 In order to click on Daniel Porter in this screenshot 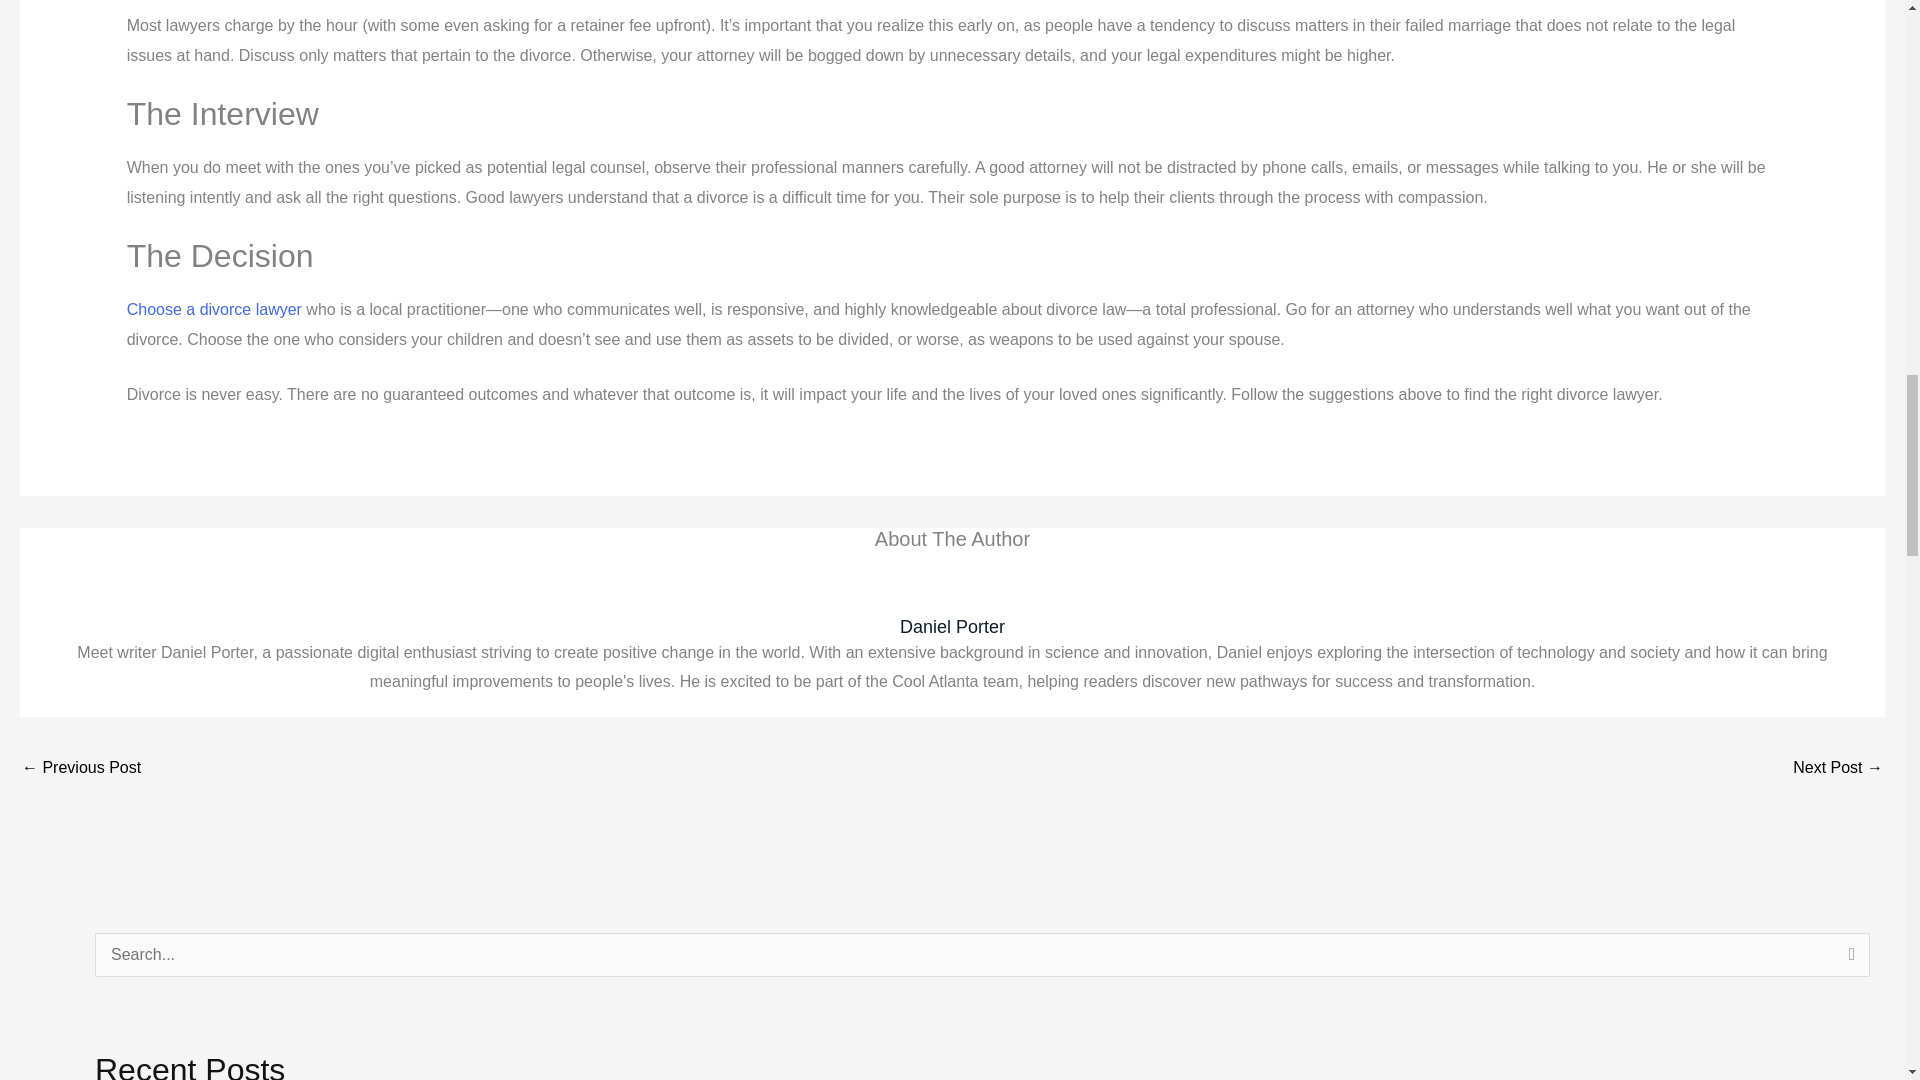, I will do `click(952, 627)`.